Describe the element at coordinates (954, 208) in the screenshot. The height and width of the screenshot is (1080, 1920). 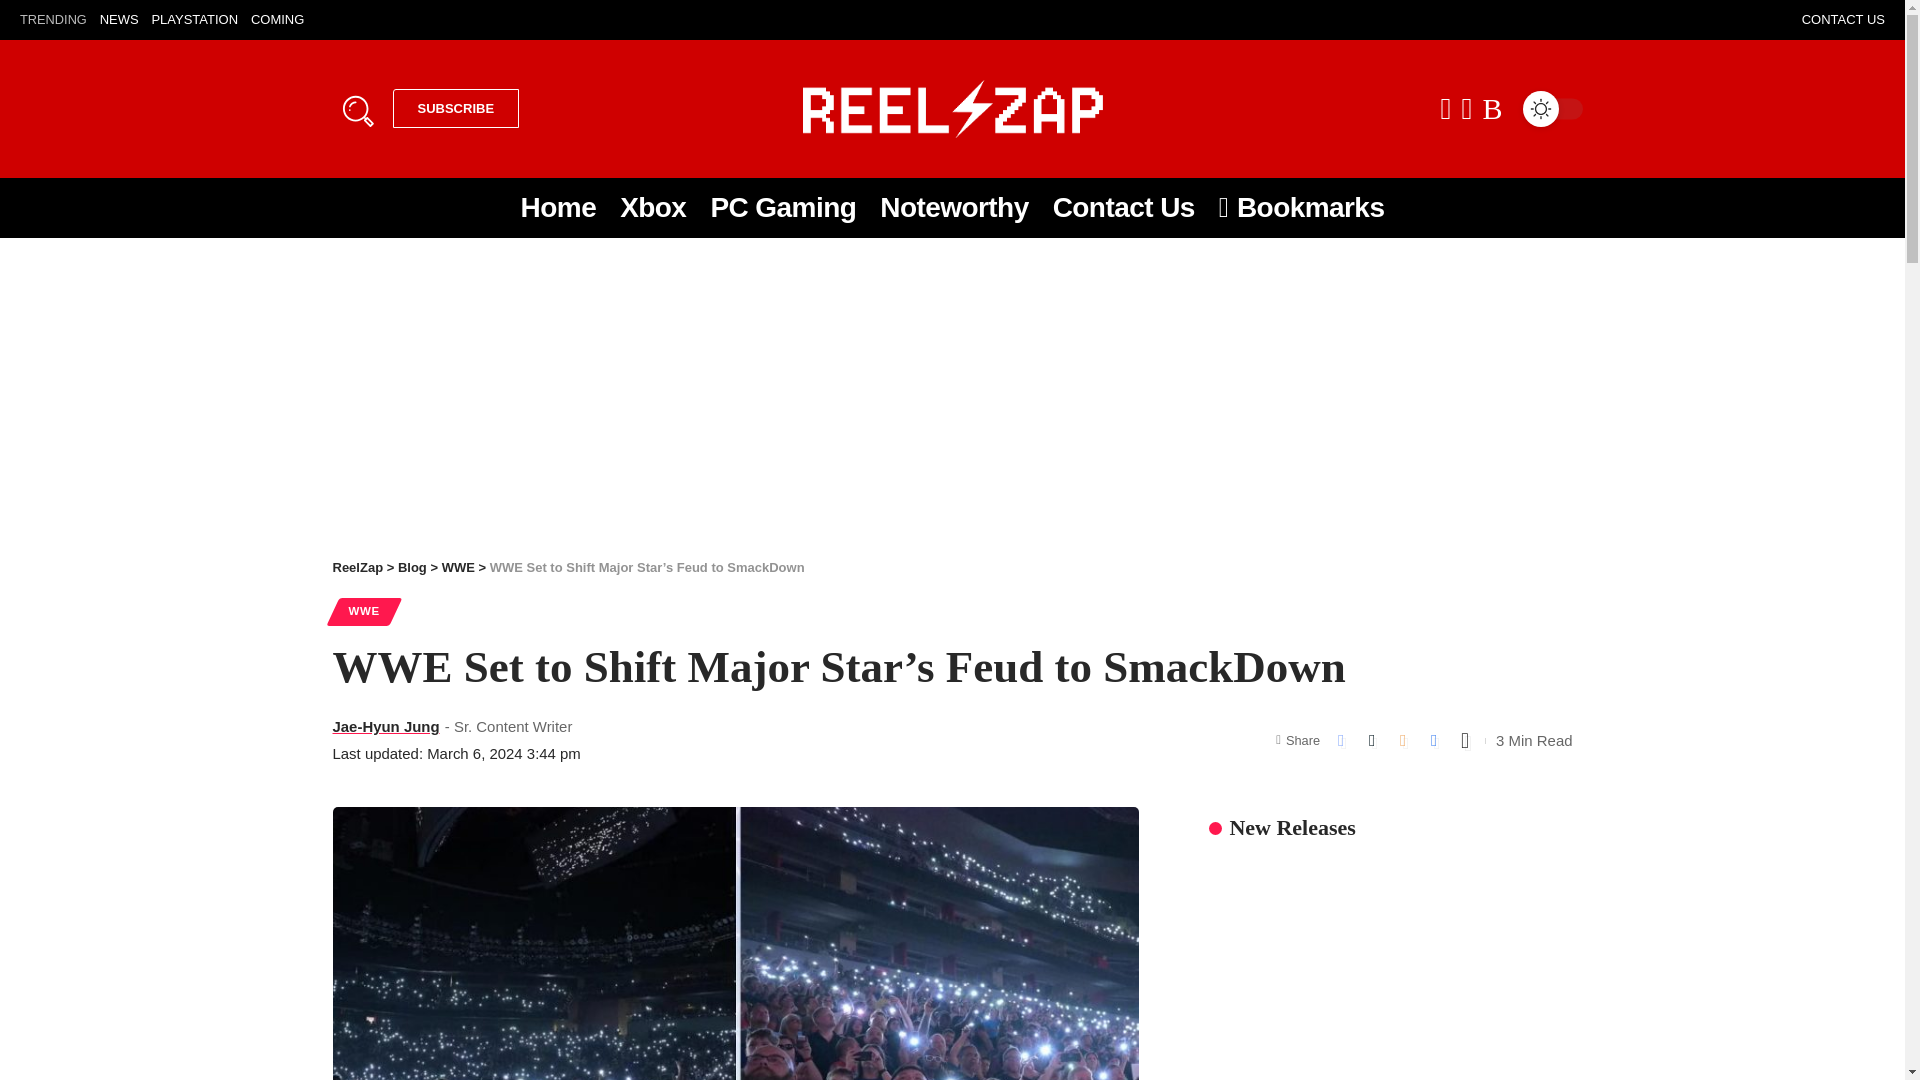
I see `Noteworthy` at that location.